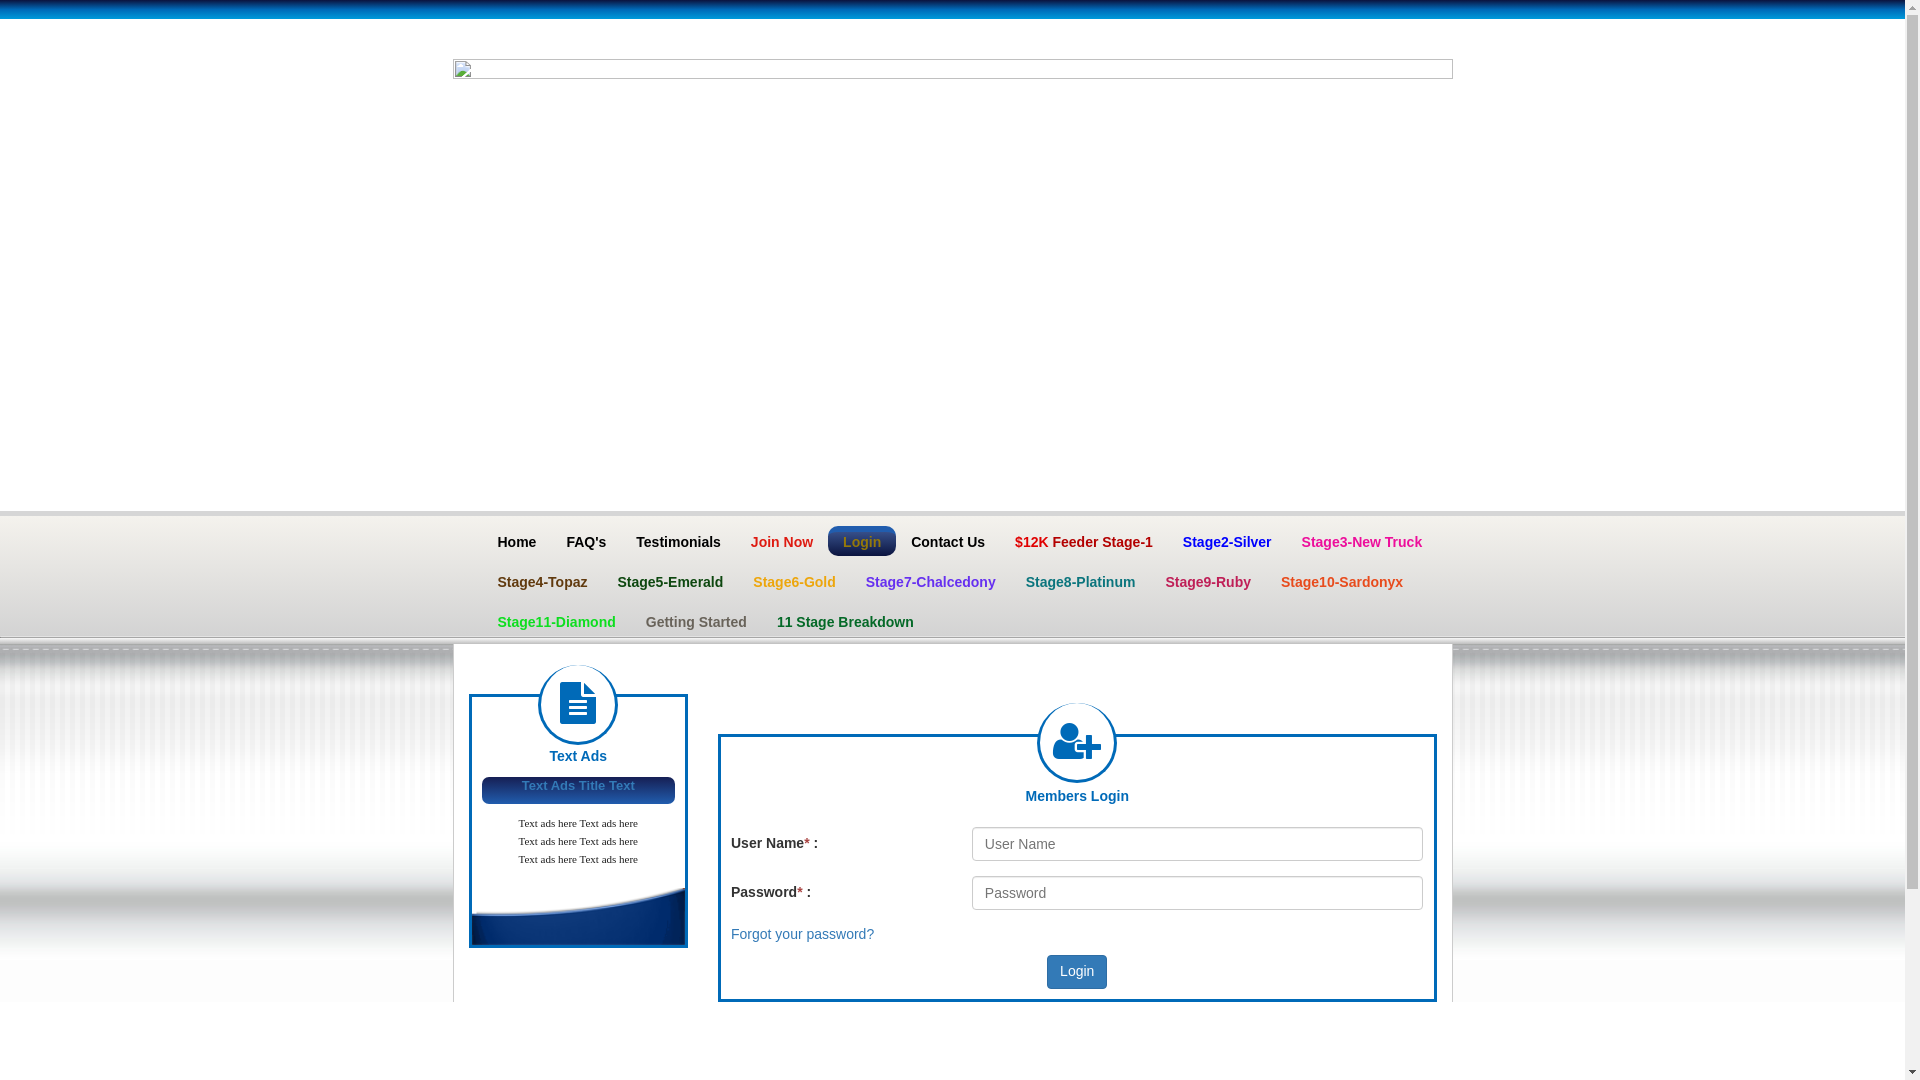 This screenshot has width=1920, height=1080. Describe the element at coordinates (586, 541) in the screenshot. I see `FAQ's` at that location.